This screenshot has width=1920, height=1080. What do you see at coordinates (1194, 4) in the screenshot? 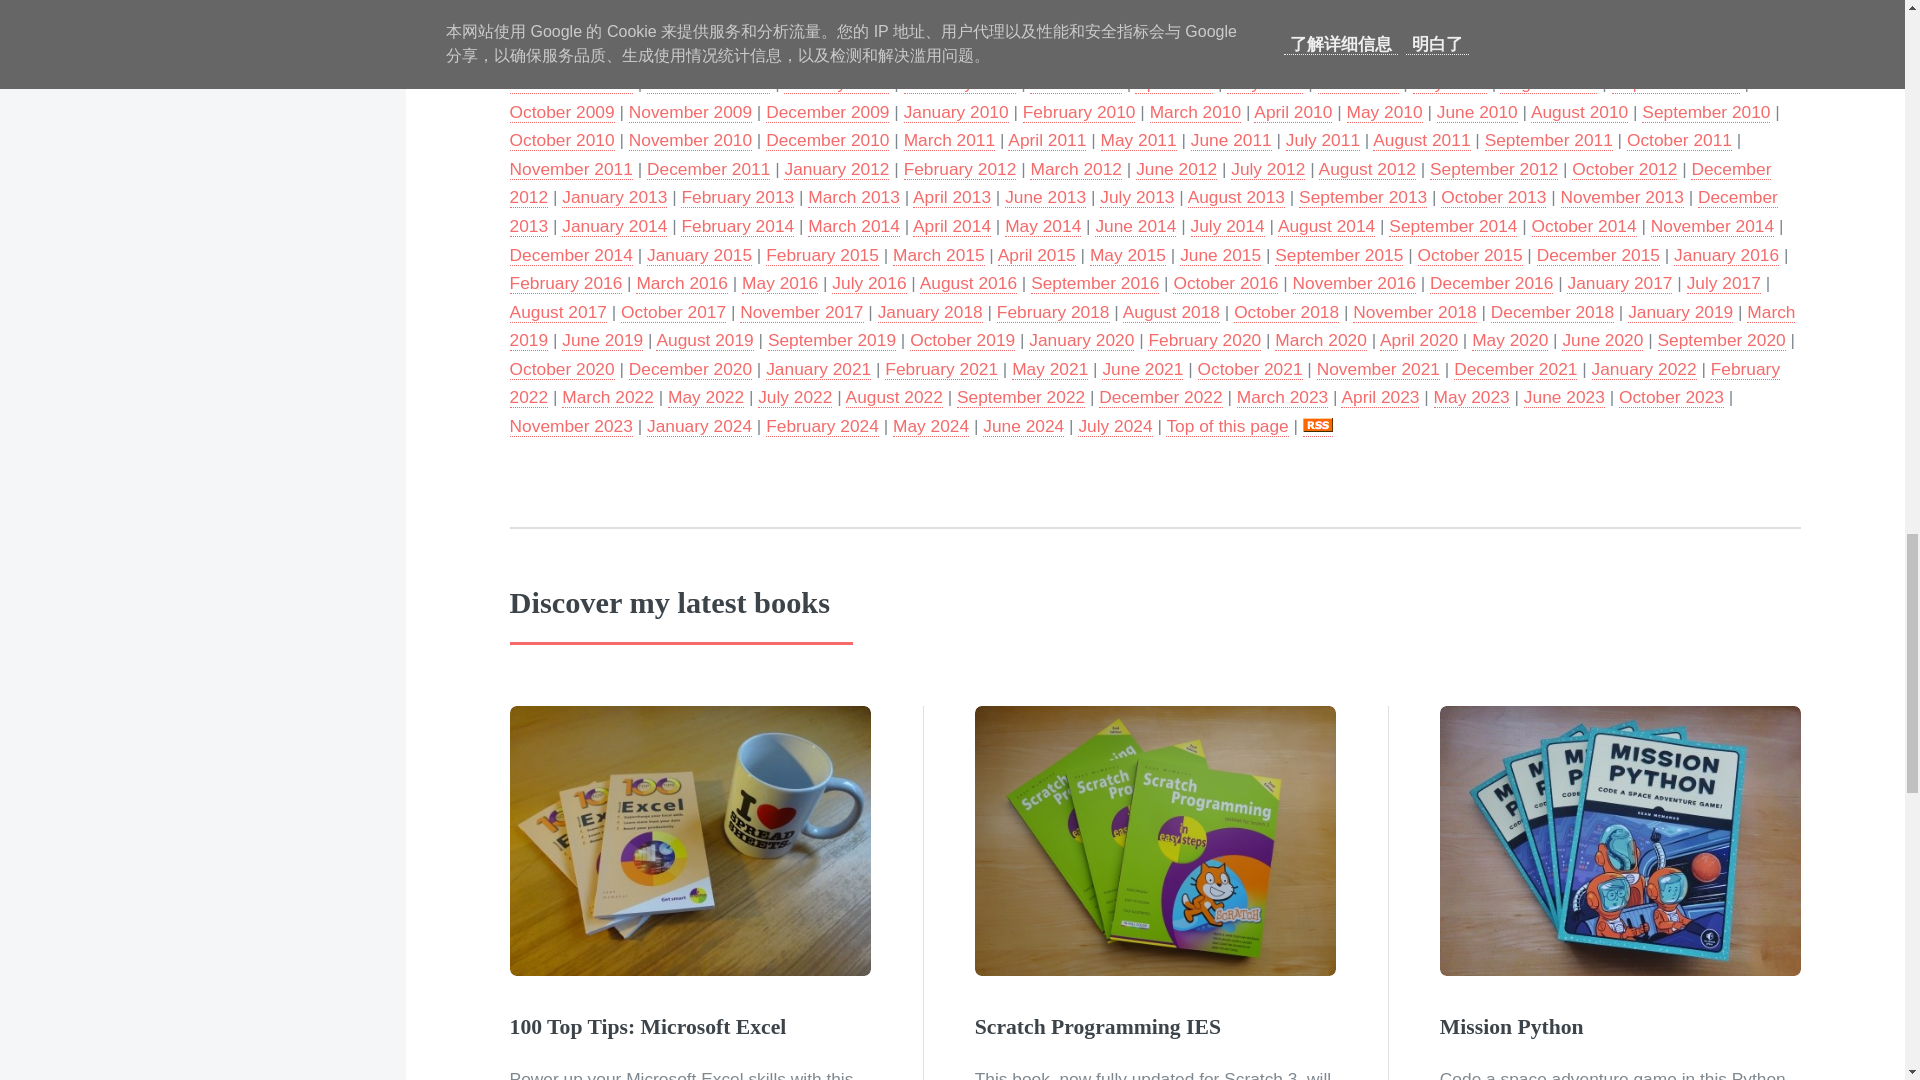
I see `June 2006` at bounding box center [1194, 4].